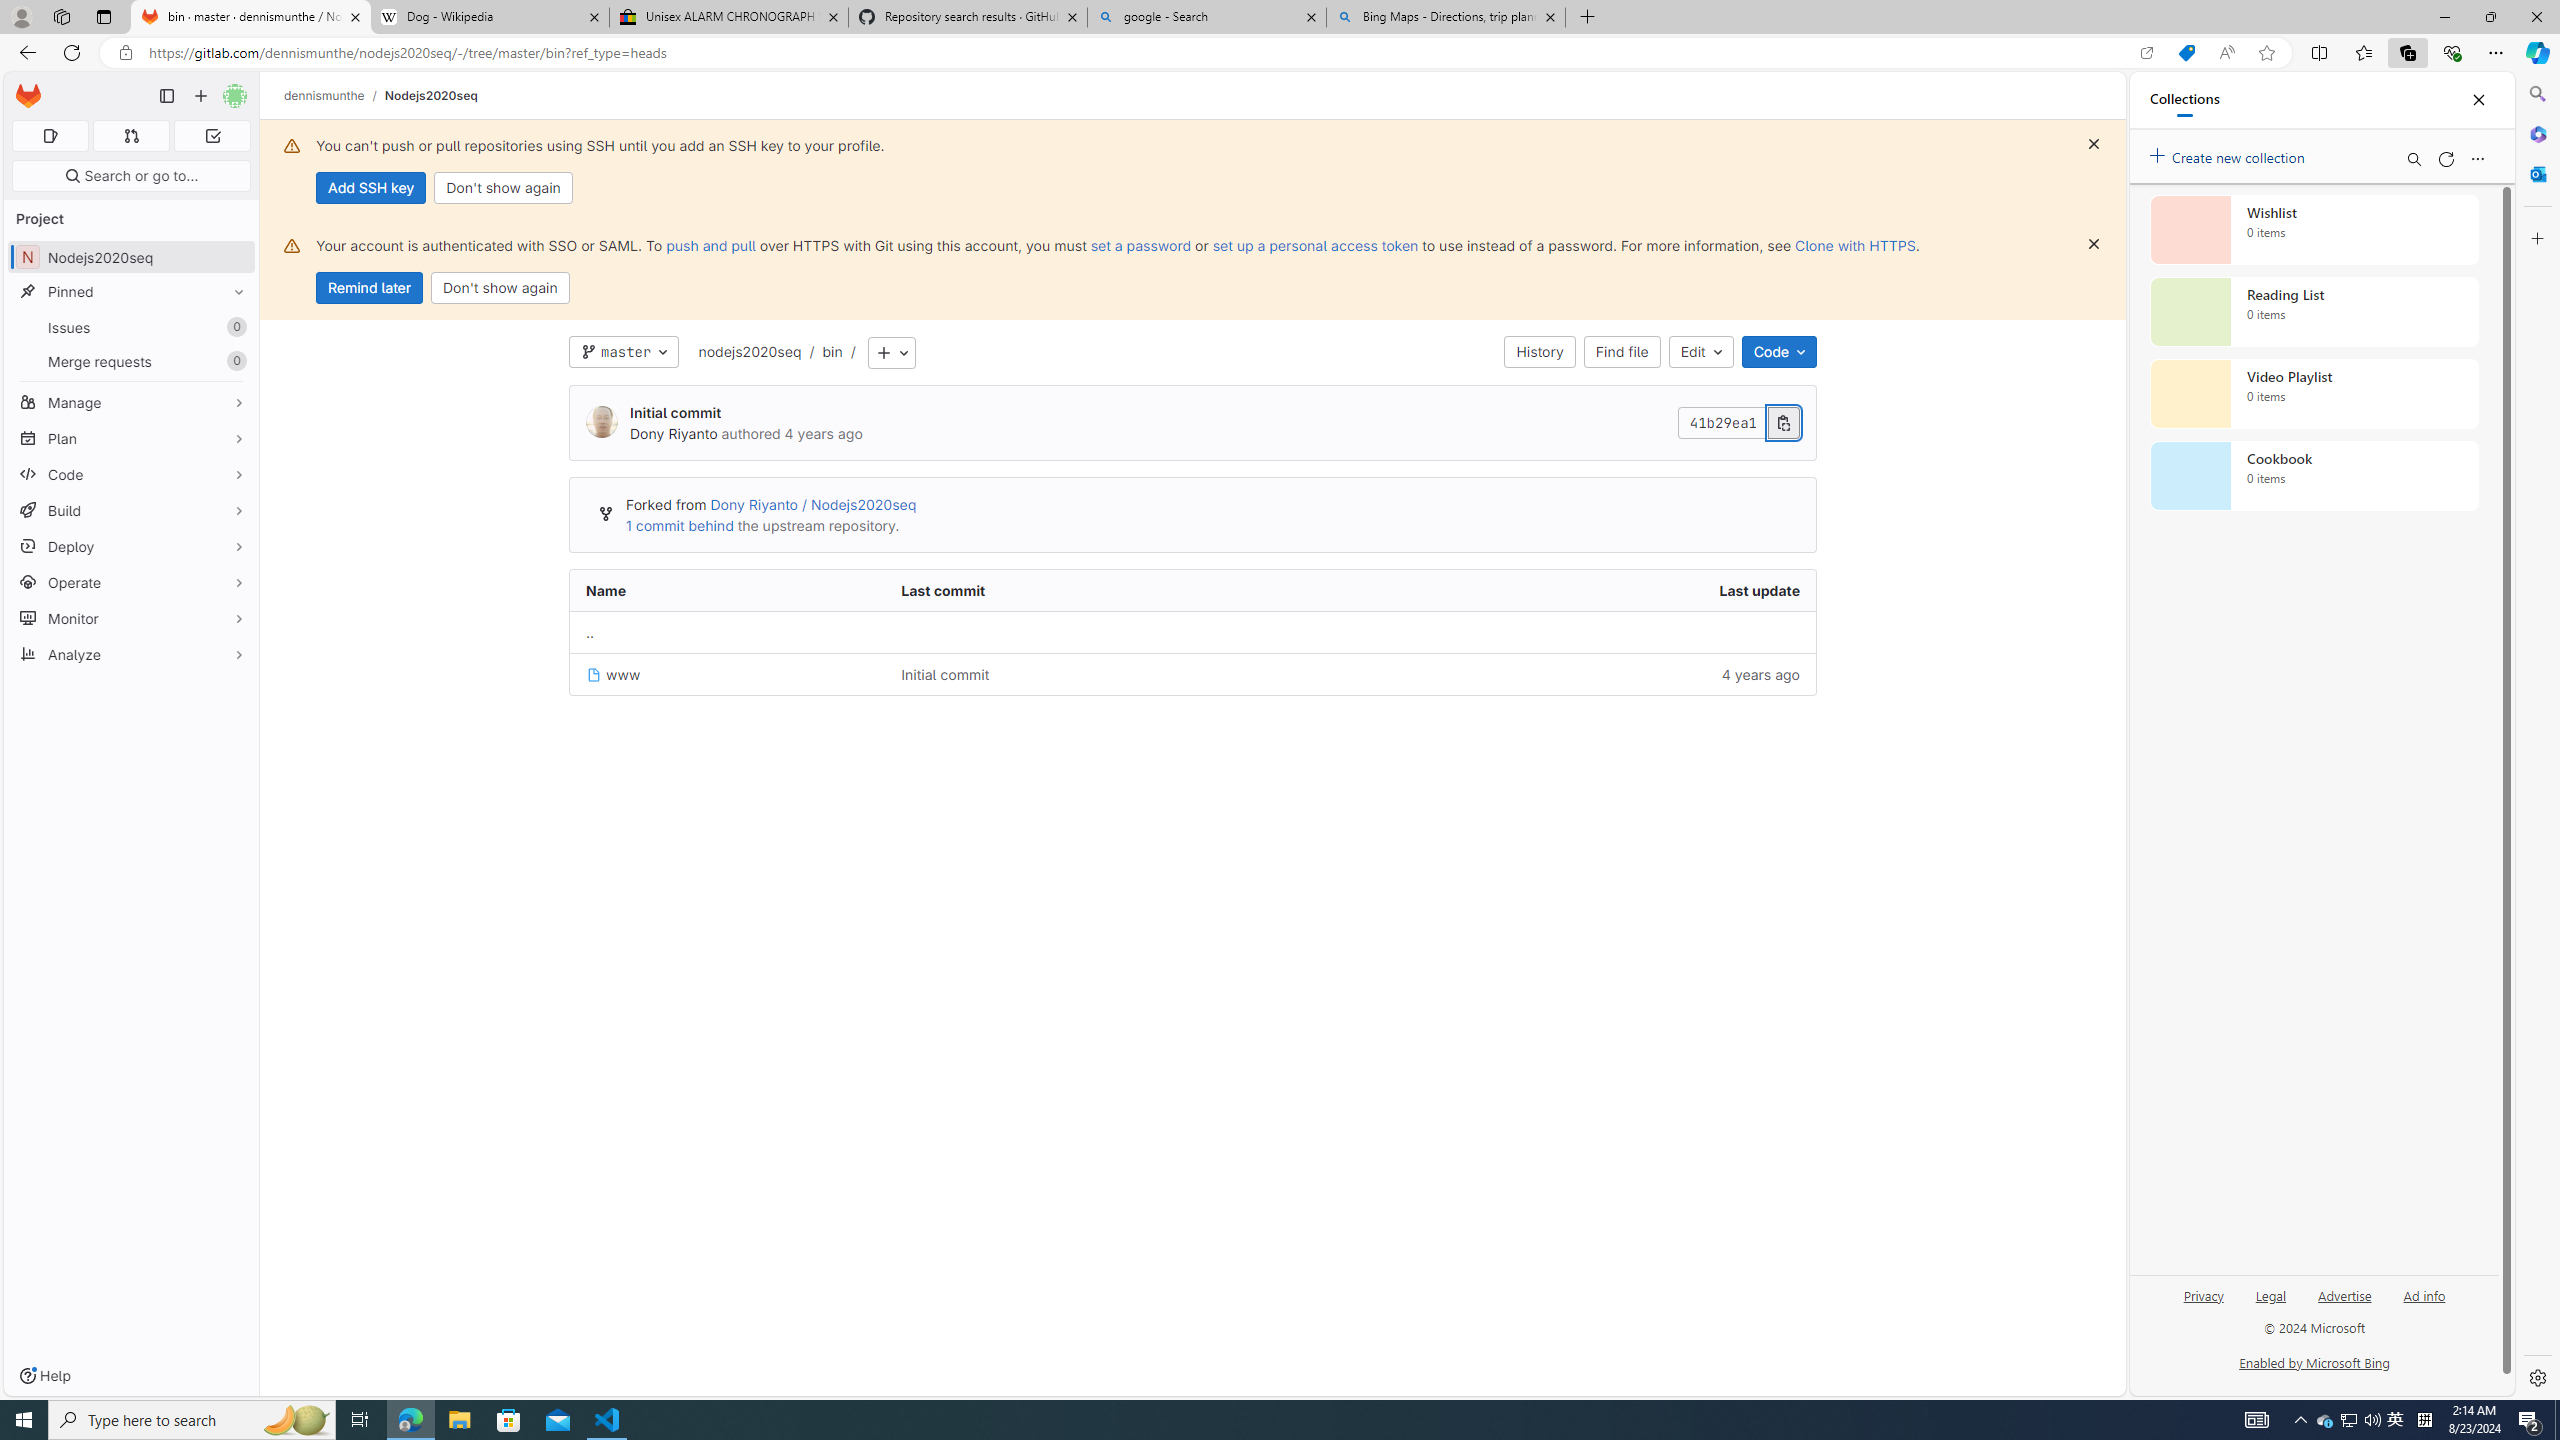 The height and width of the screenshot is (1440, 2560). I want to click on History, so click(1540, 352).